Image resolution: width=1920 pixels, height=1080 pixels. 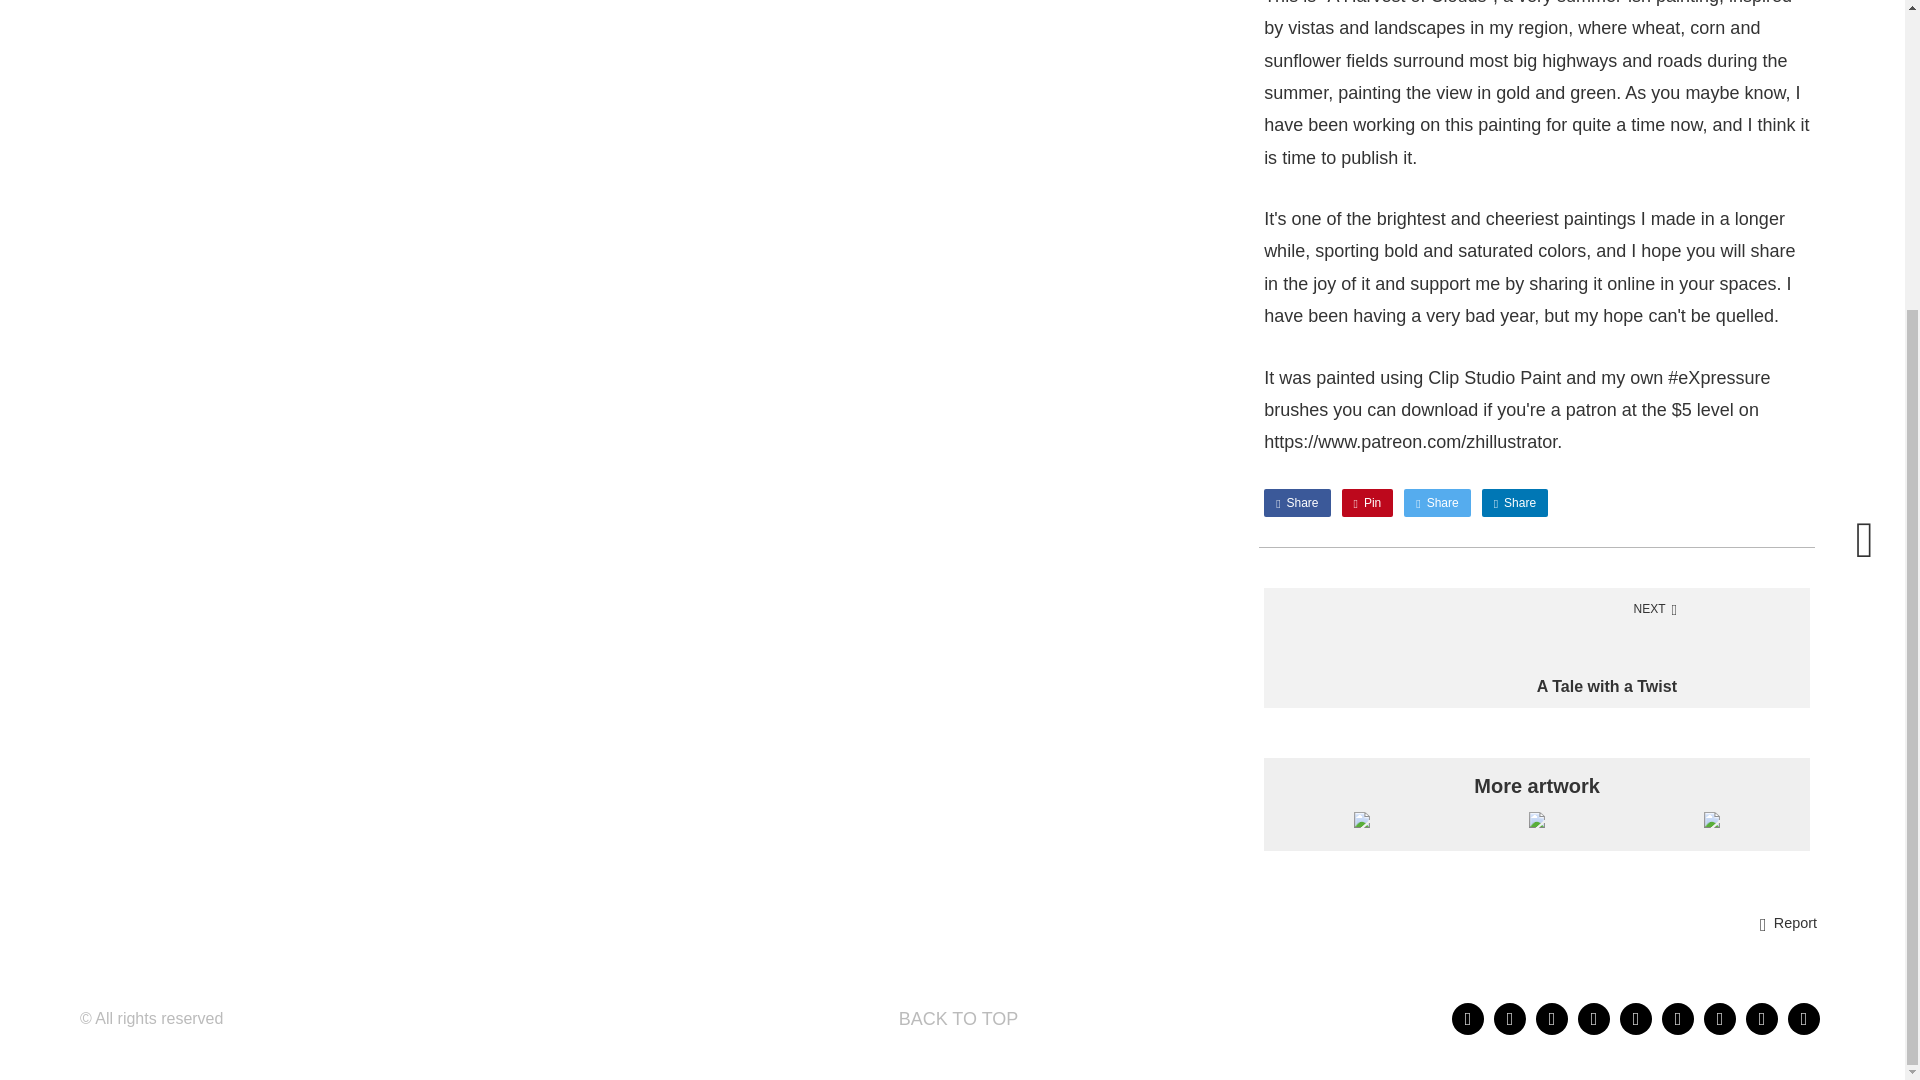 What do you see at coordinates (1514, 503) in the screenshot?
I see `Share` at bounding box center [1514, 503].